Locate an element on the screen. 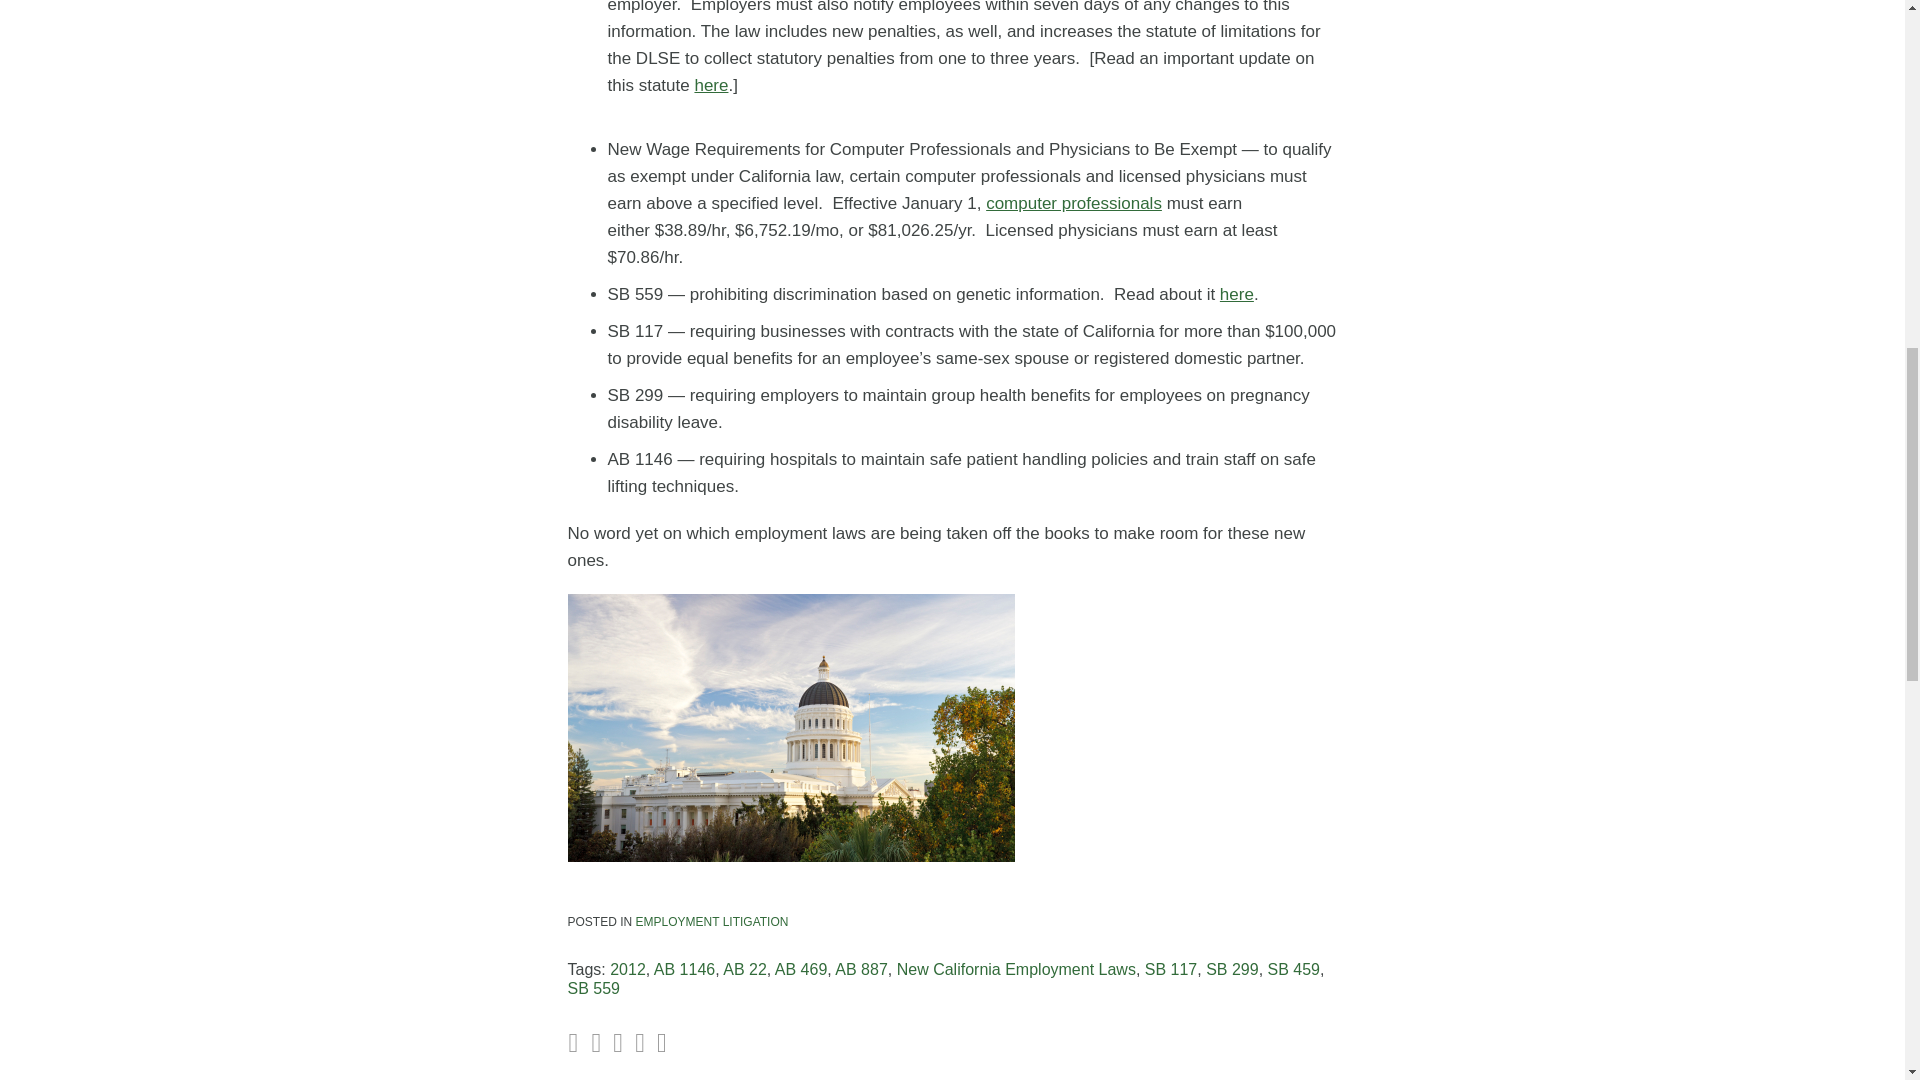  AB 22 is located at coordinates (744, 970).